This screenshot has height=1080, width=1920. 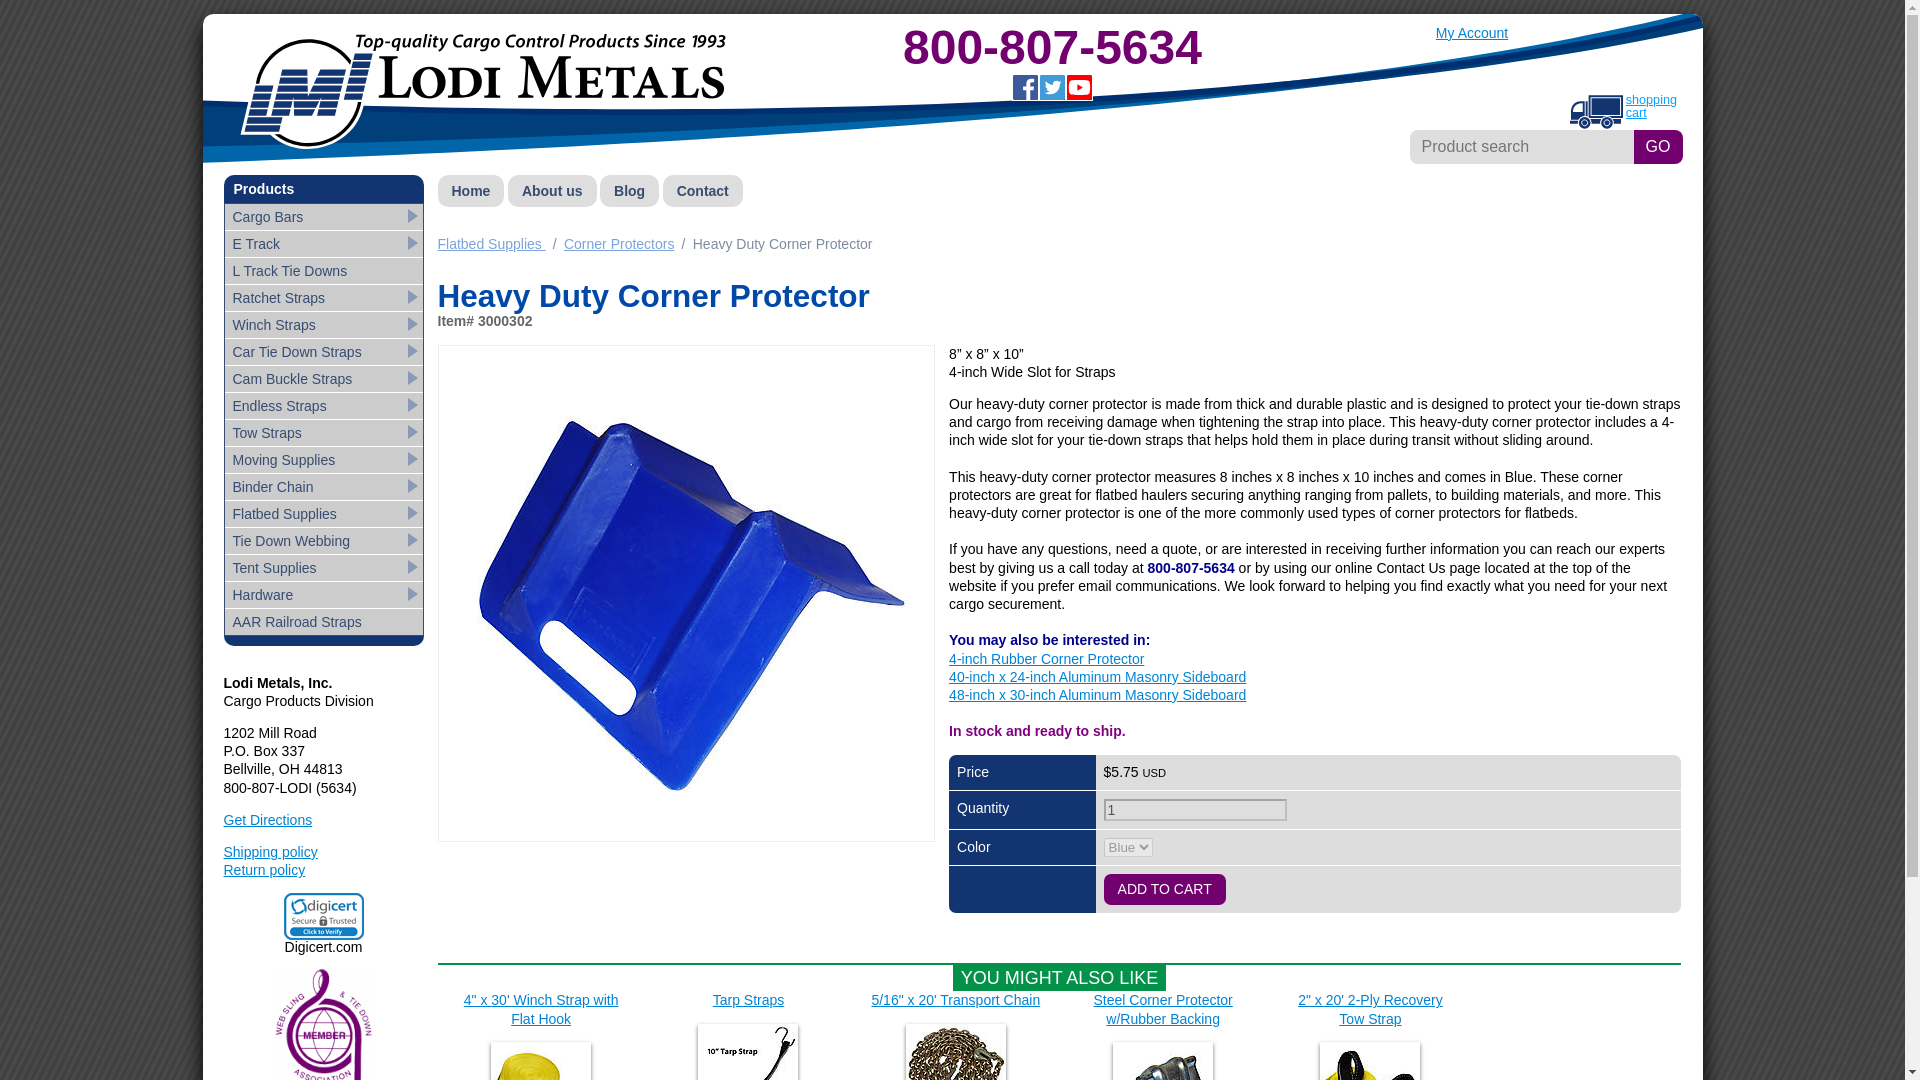 What do you see at coordinates (323, 271) in the screenshot?
I see `L Track Tie Downs` at bounding box center [323, 271].